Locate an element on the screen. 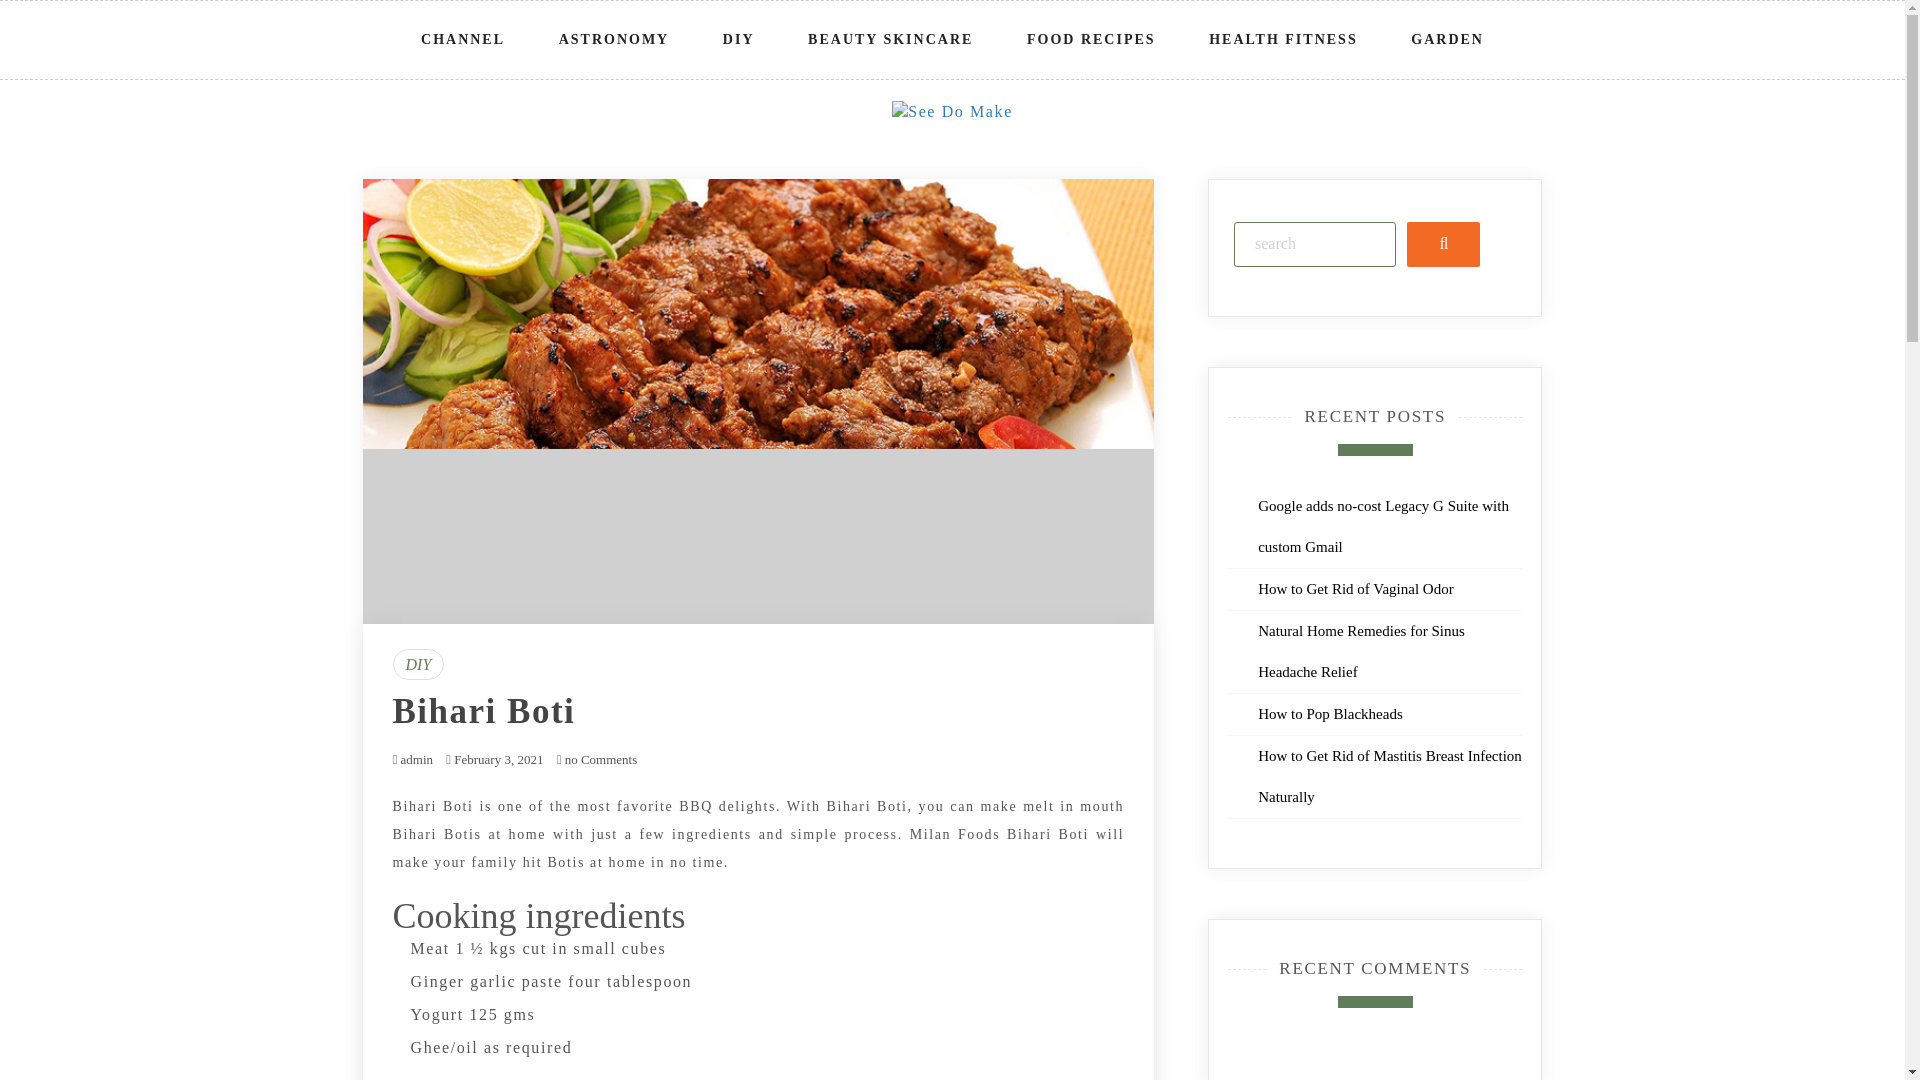 The image size is (1920, 1080). BEAUTY SKINCARE is located at coordinates (890, 40).